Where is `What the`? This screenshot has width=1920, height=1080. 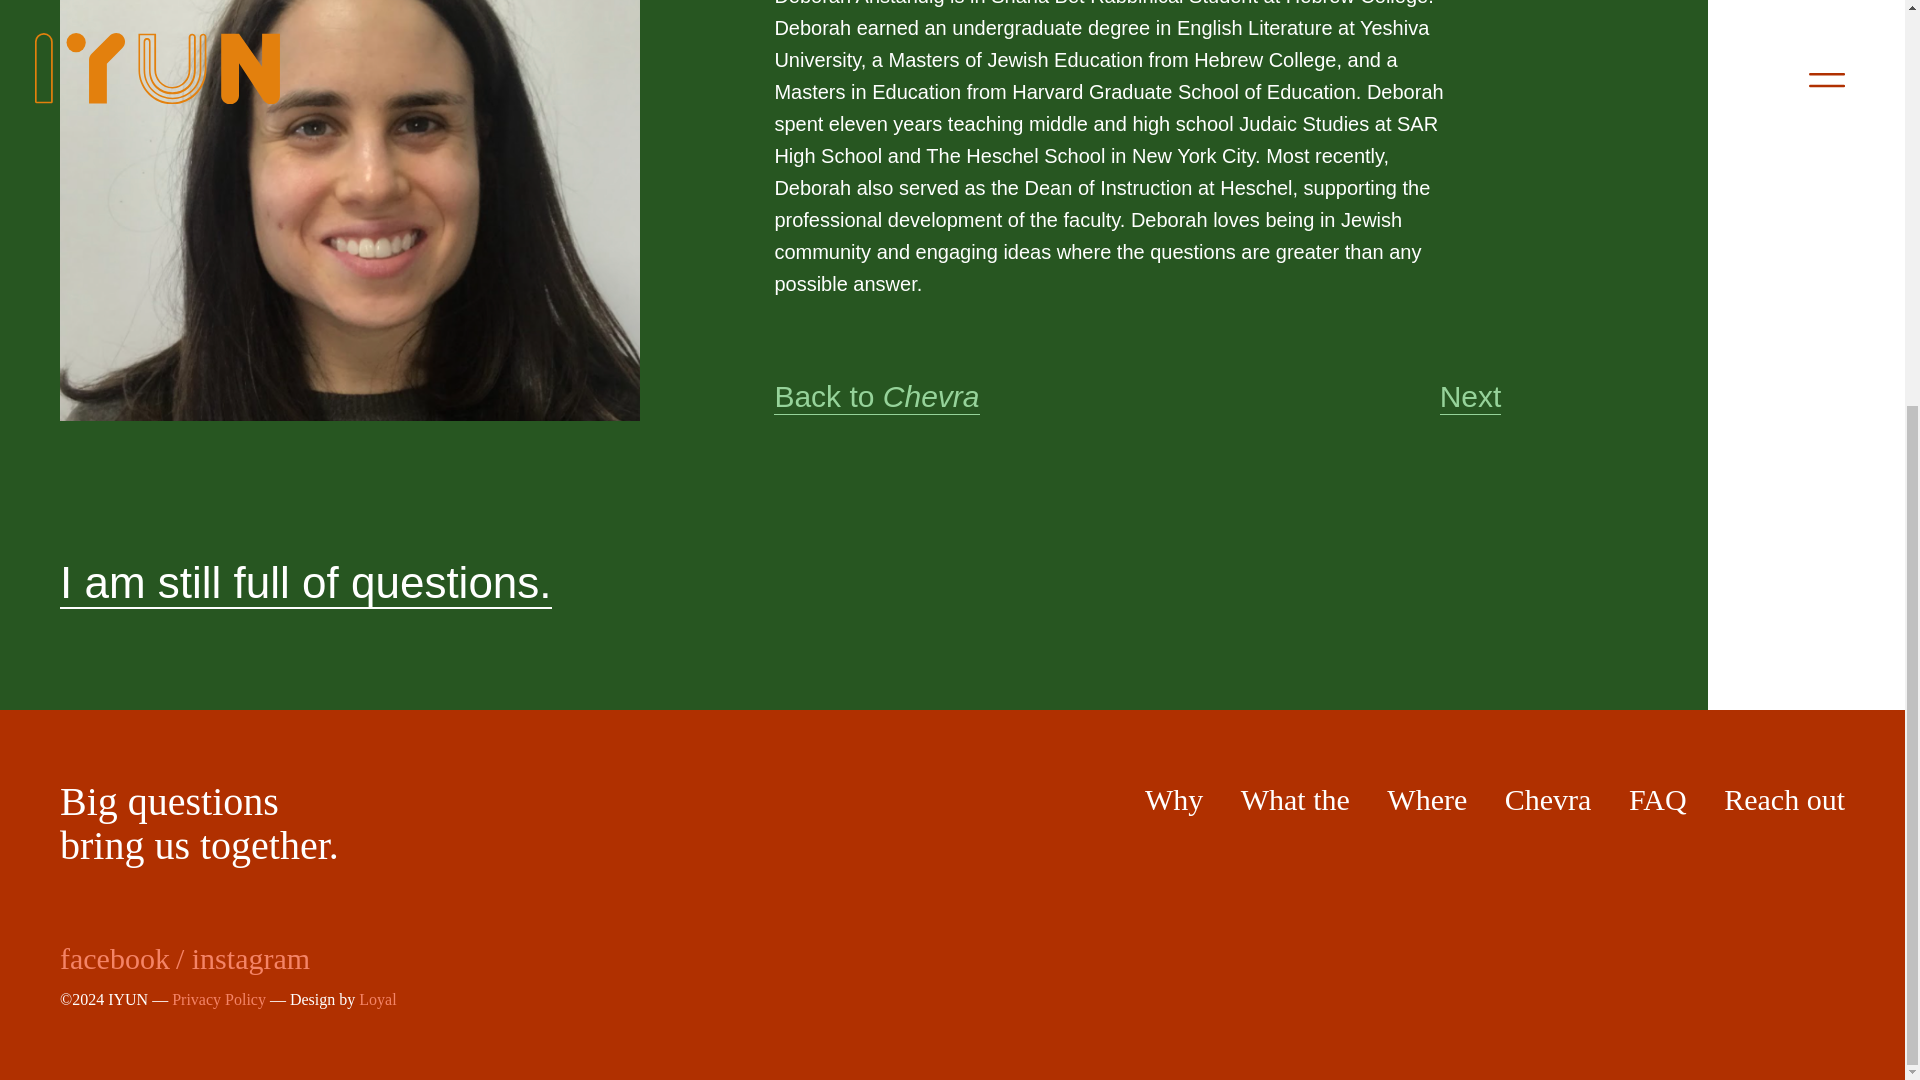 What the is located at coordinates (1294, 800).